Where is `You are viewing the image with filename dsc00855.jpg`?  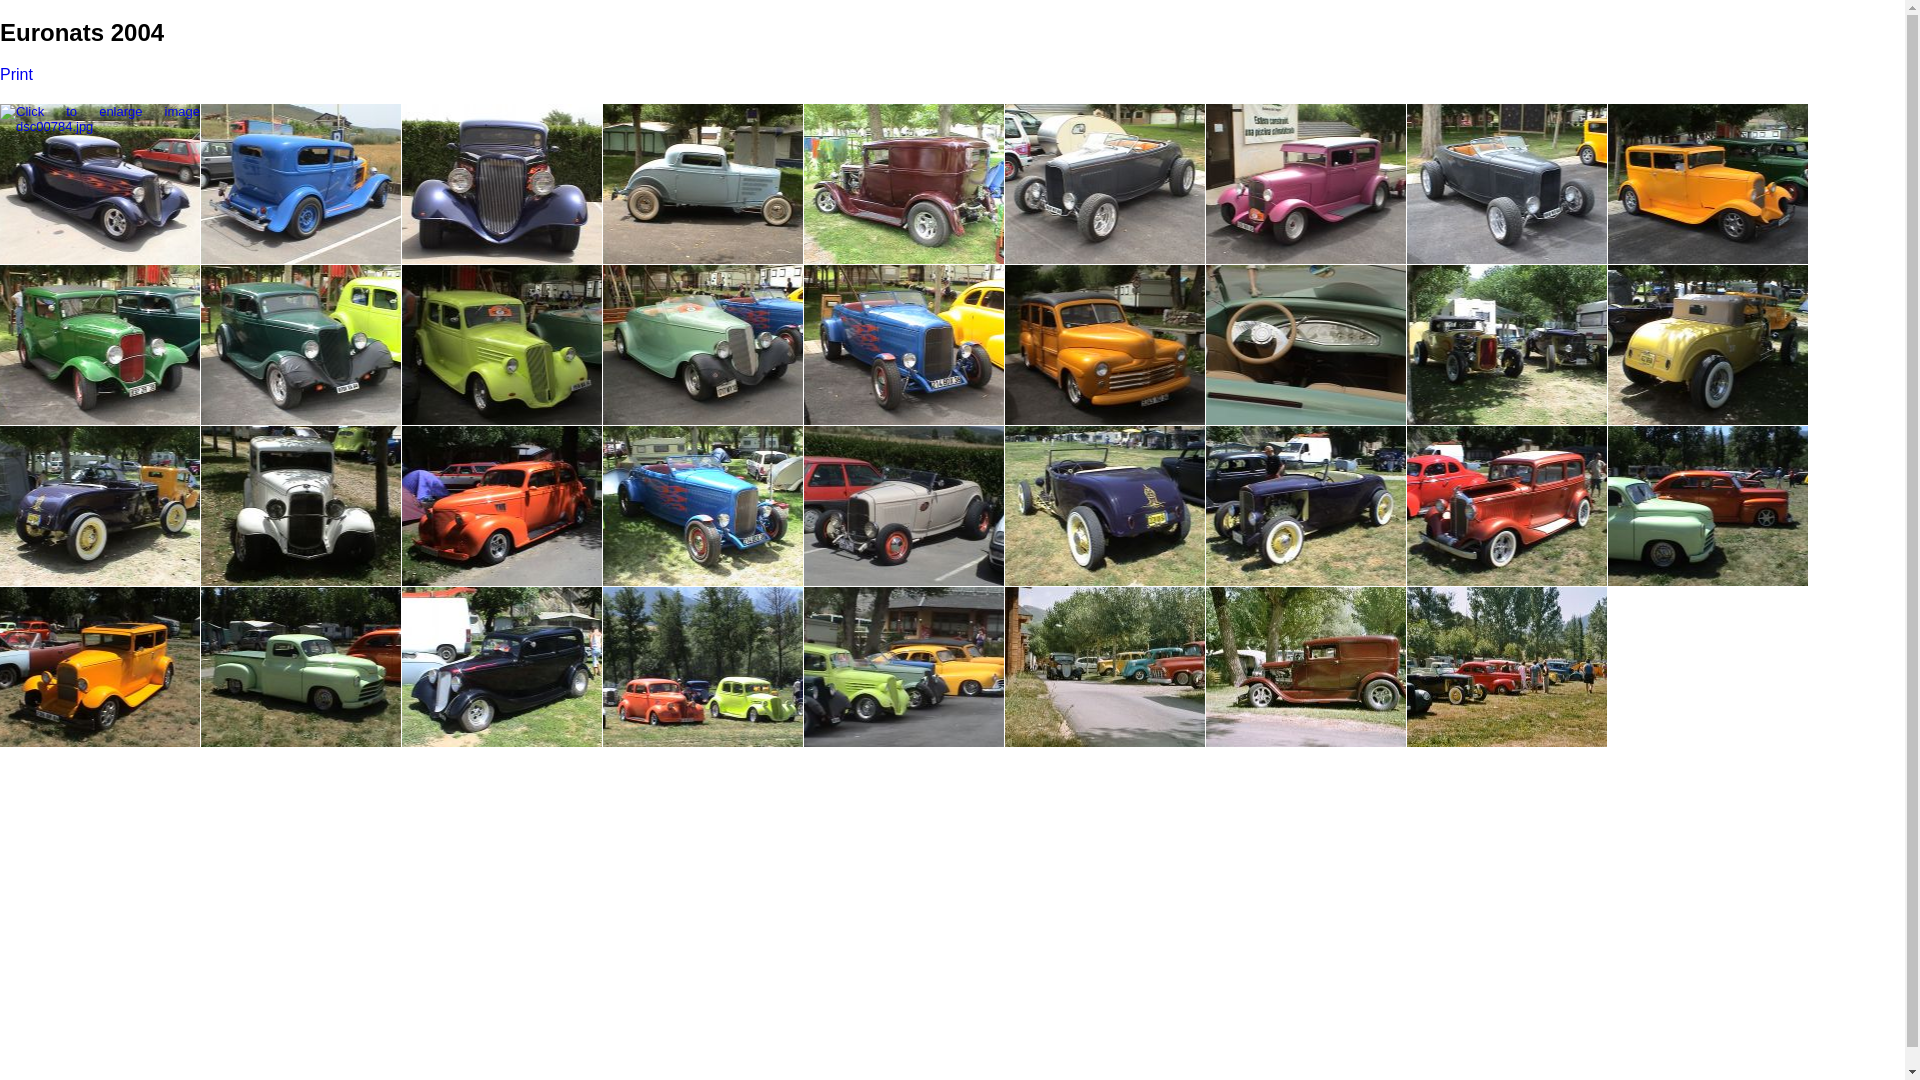 You are viewing the image with filename dsc00855.jpg is located at coordinates (100, 667).